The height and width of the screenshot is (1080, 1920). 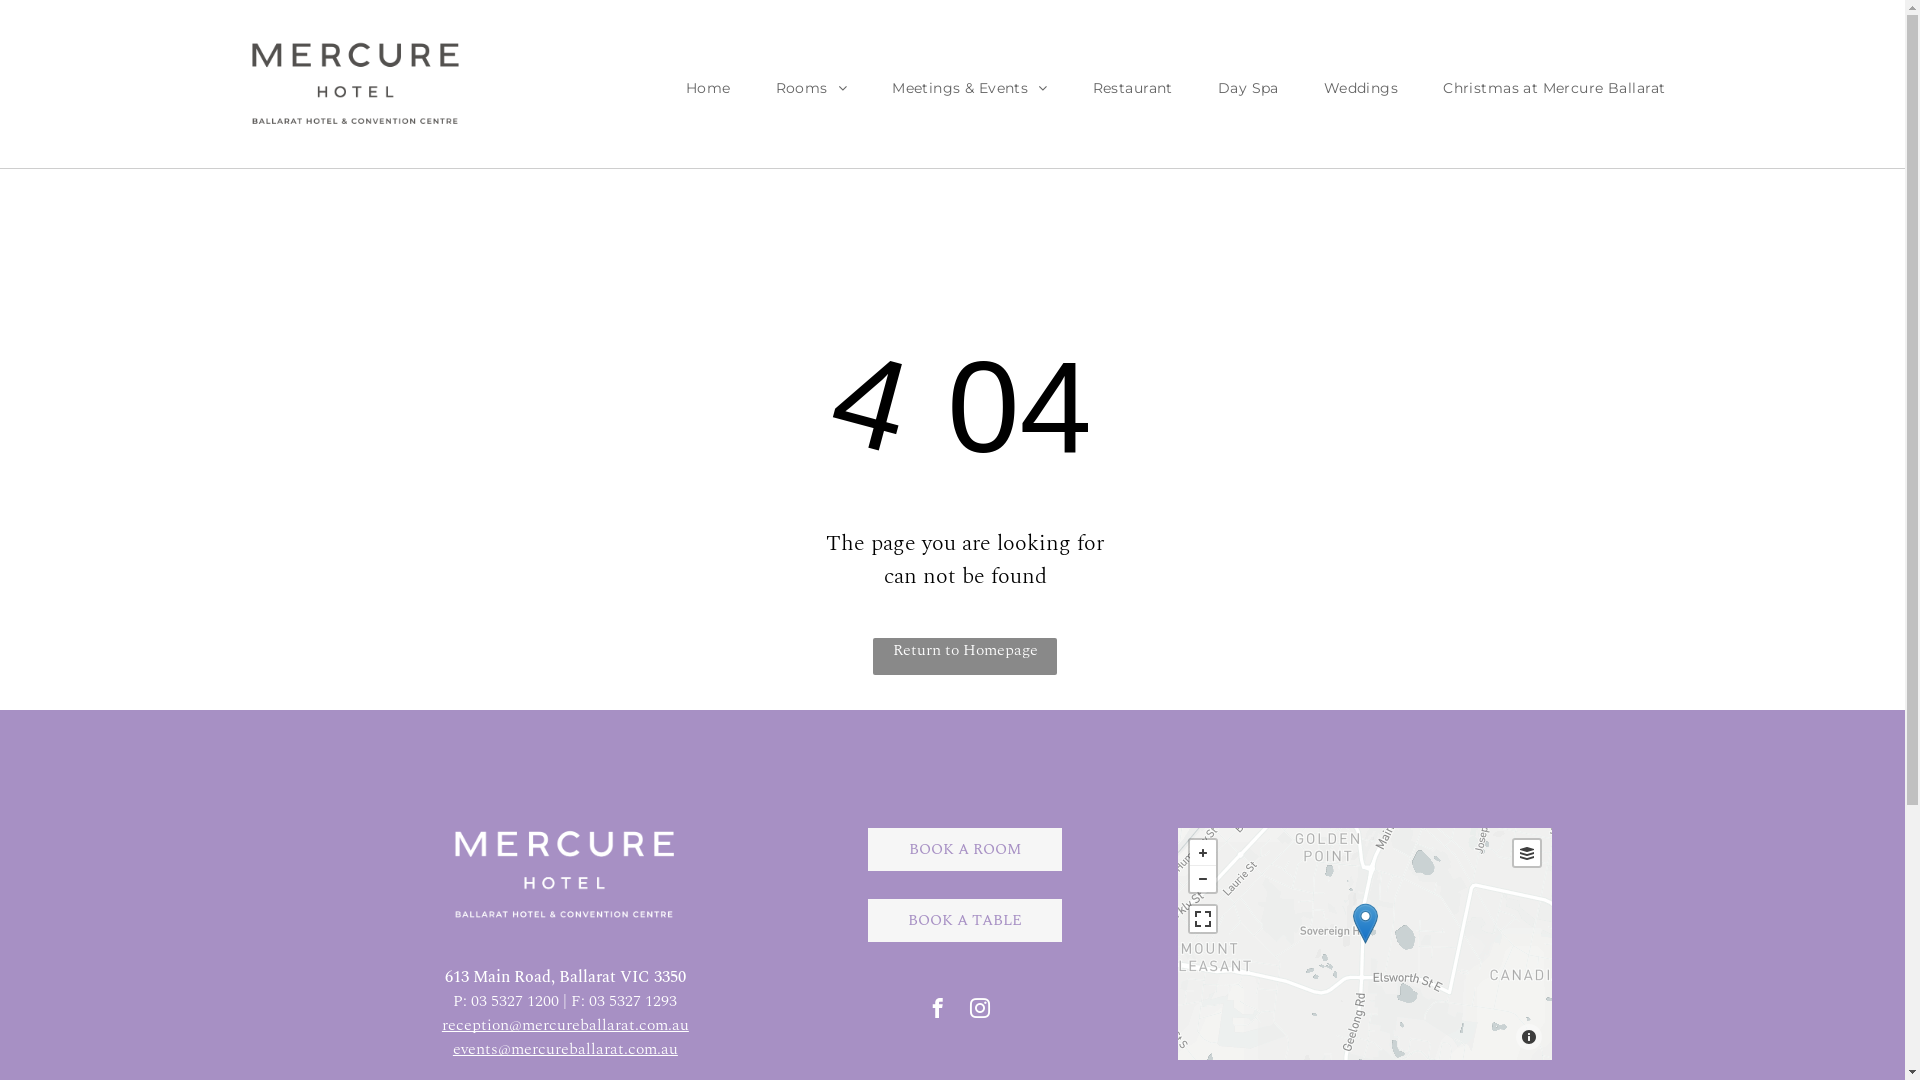 I want to click on -, so click(x=1203, y=879).